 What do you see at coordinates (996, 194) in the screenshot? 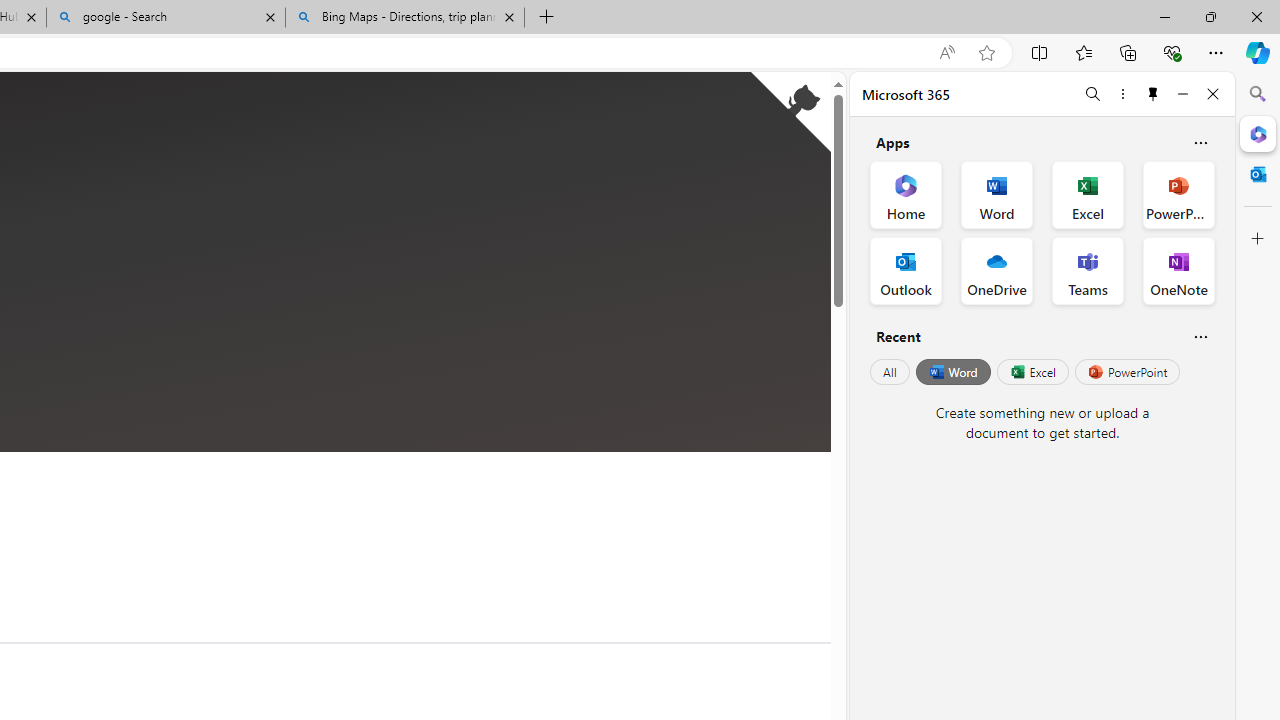
I see `Word Office App` at bounding box center [996, 194].